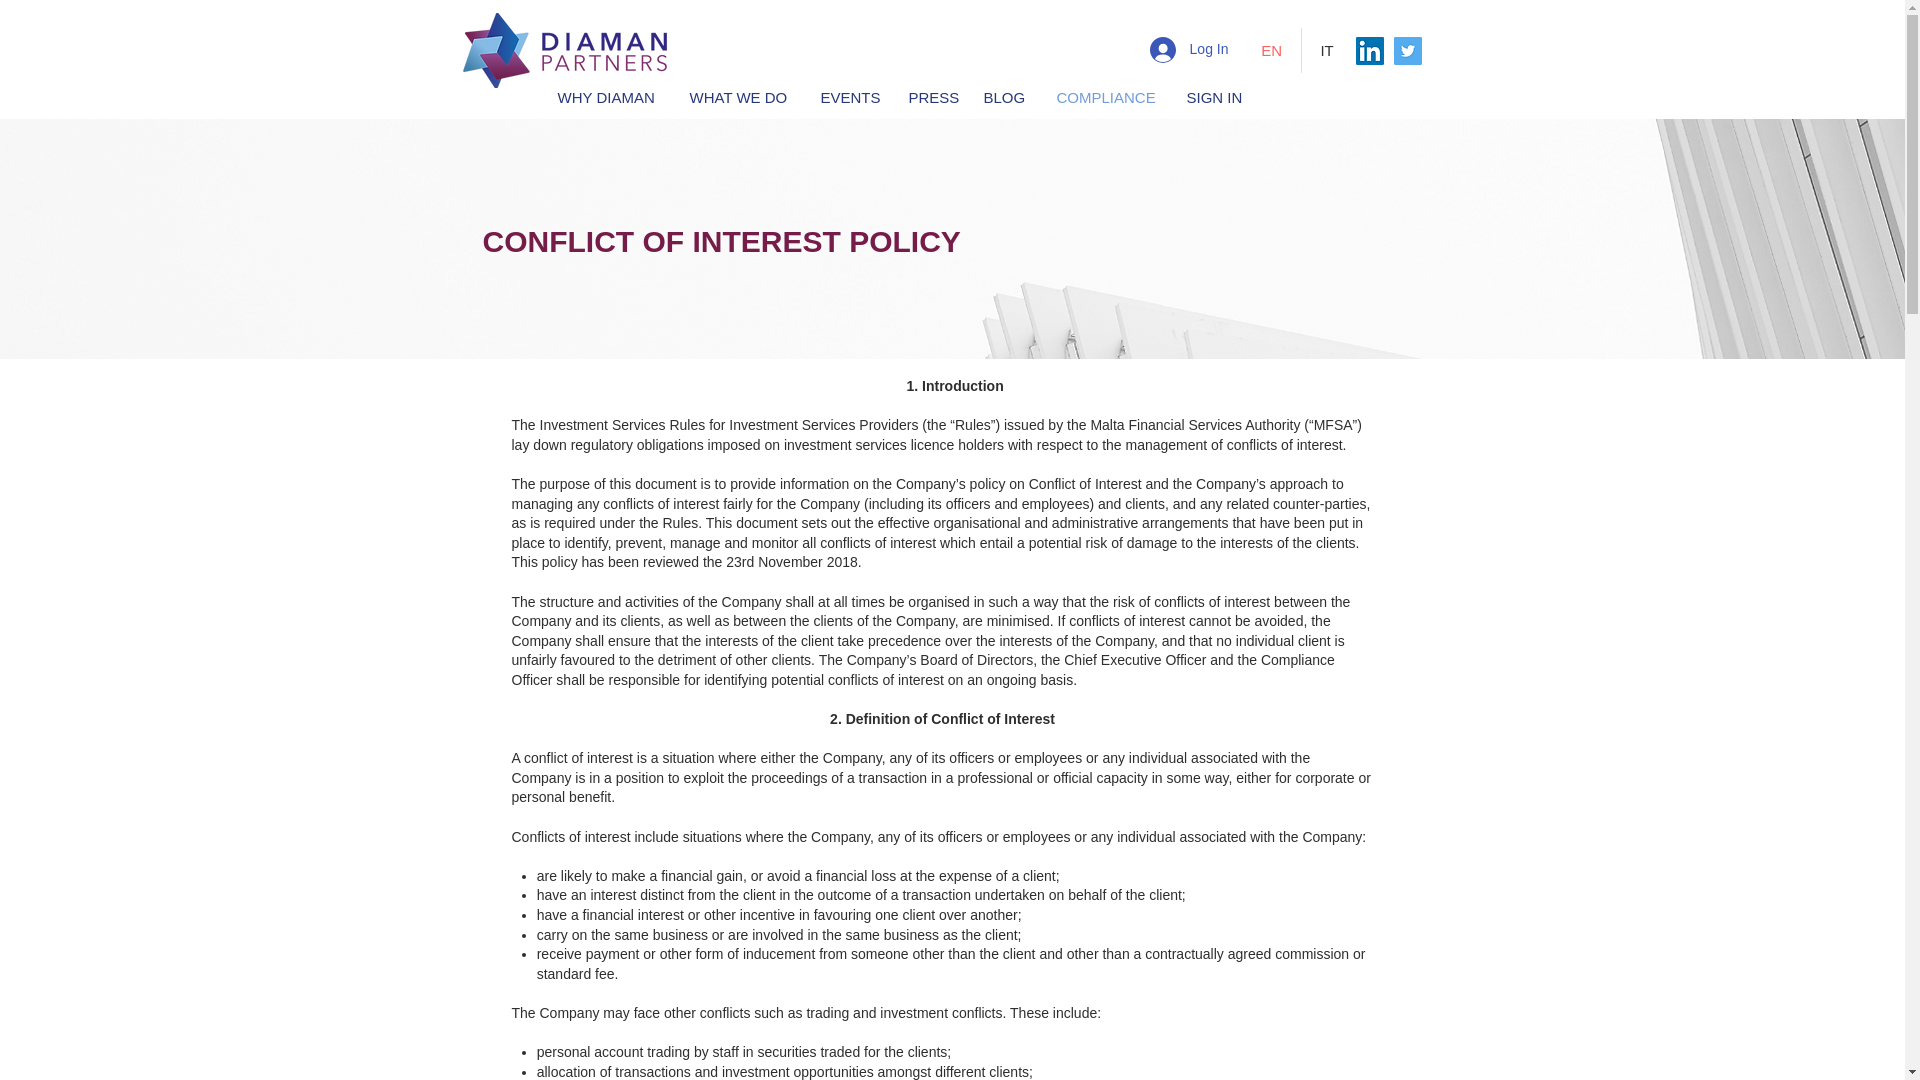 This screenshot has width=1920, height=1080. I want to click on EVENTS, so click(850, 96).